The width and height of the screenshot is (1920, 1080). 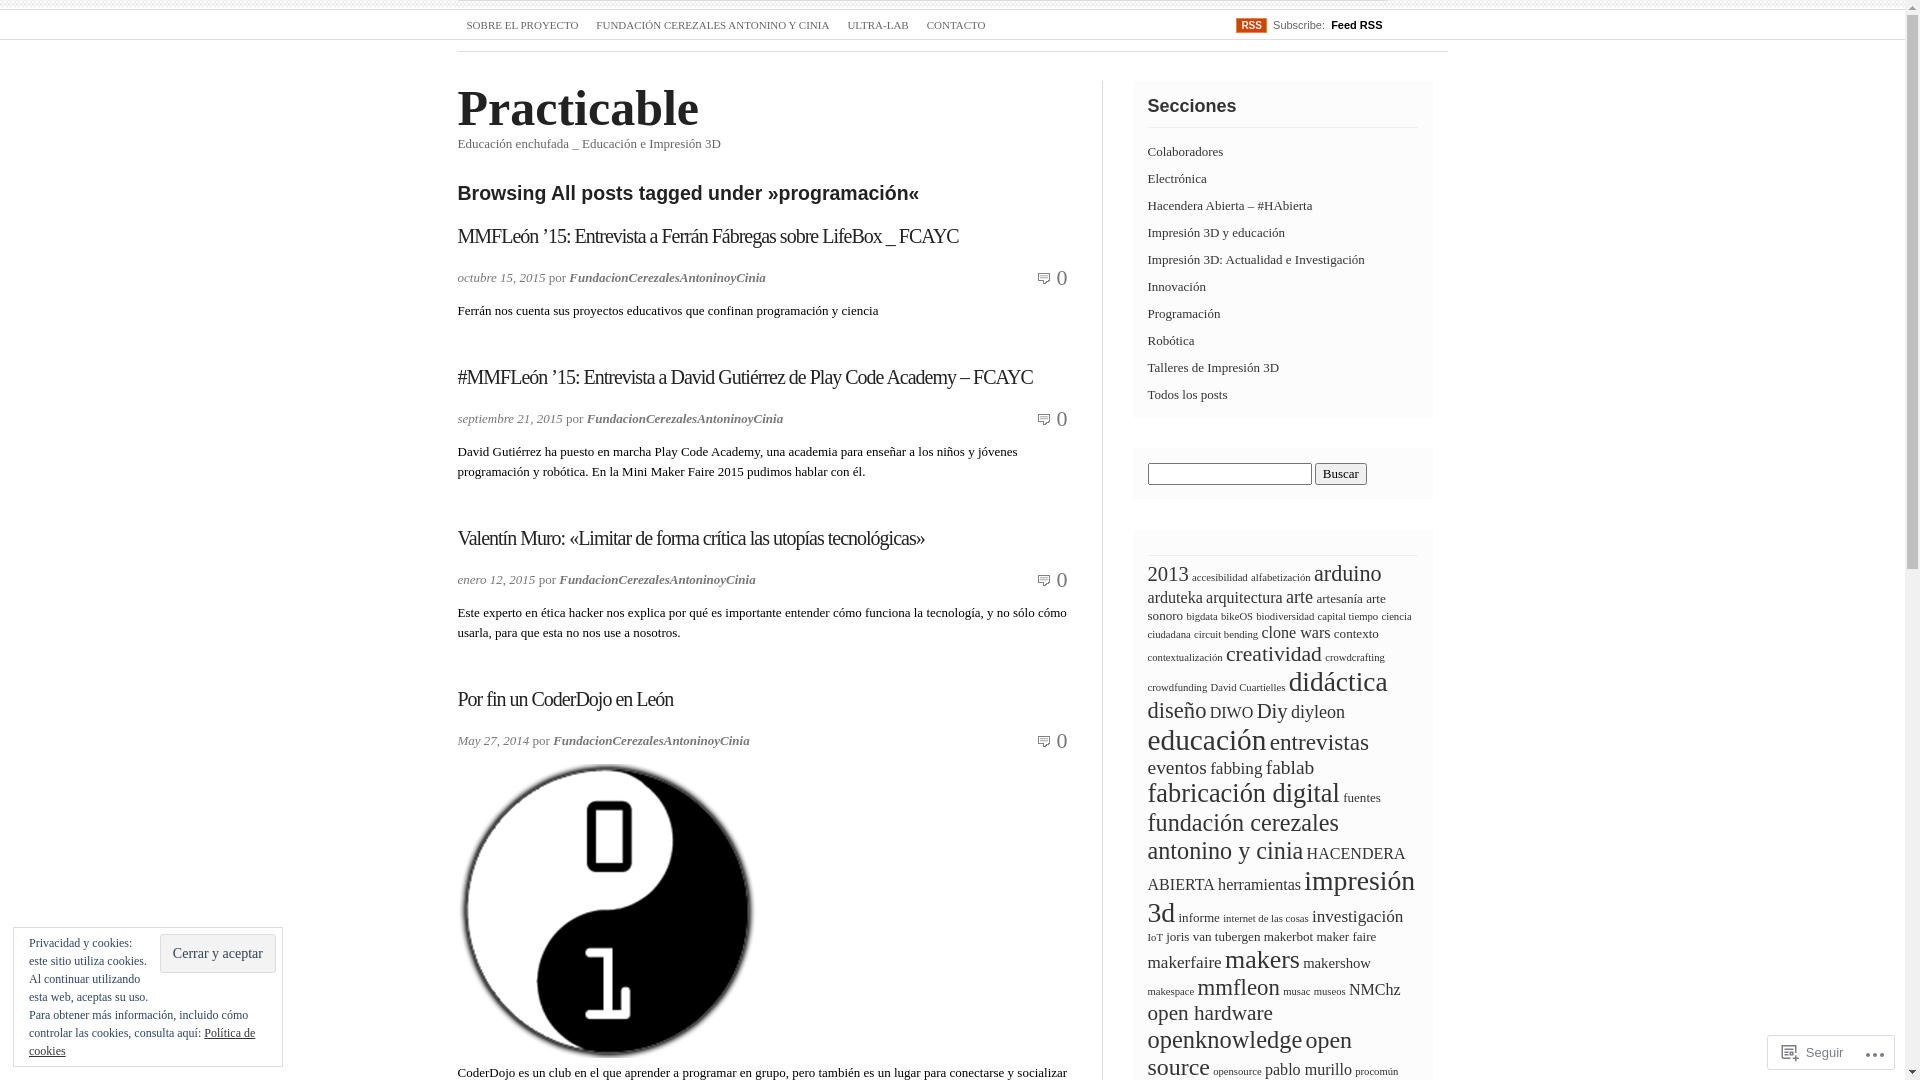 What do you see at coordinates (1272, 711) in the screenshot?
I see `Diy` at bounding box center [1272, 711].